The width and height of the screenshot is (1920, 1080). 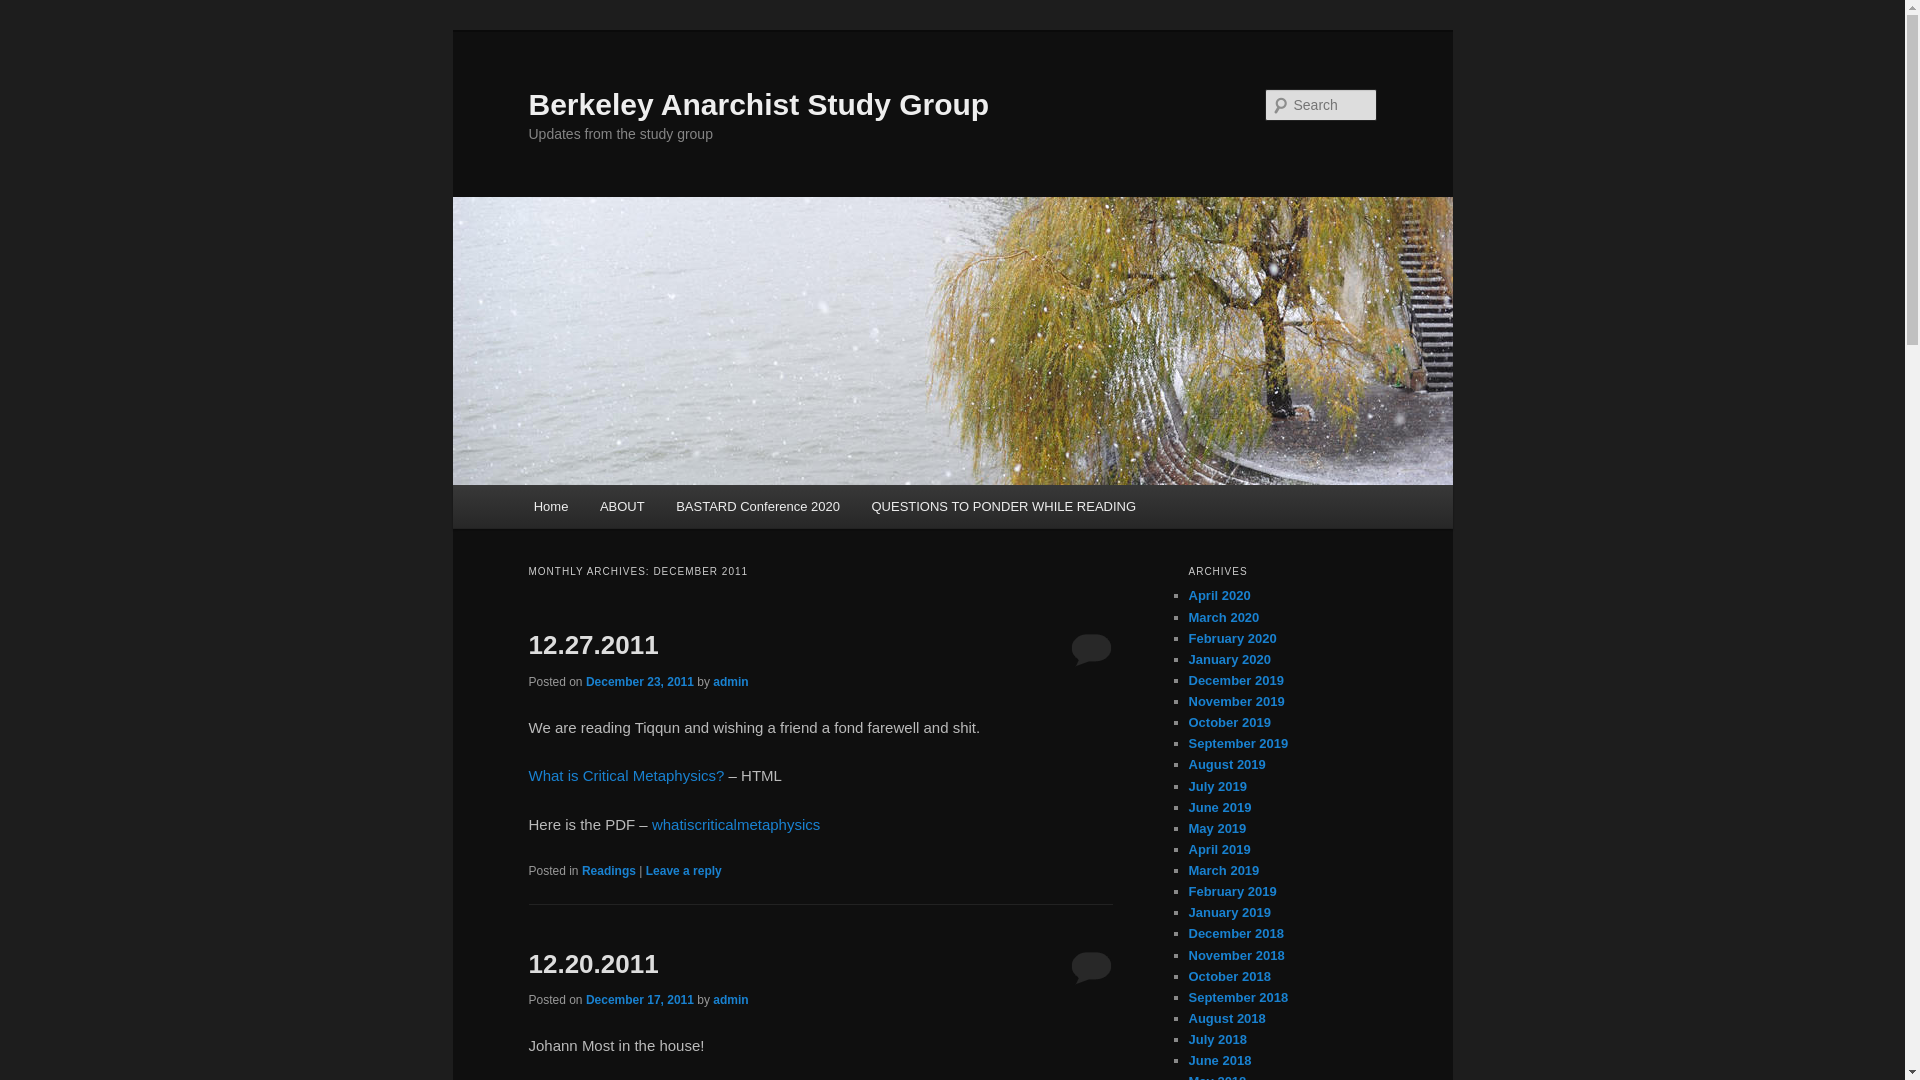 What do you see at coordinates (1224, 618) in the screenshot?
I see `March 2020` at bounding box center [1224, 618].